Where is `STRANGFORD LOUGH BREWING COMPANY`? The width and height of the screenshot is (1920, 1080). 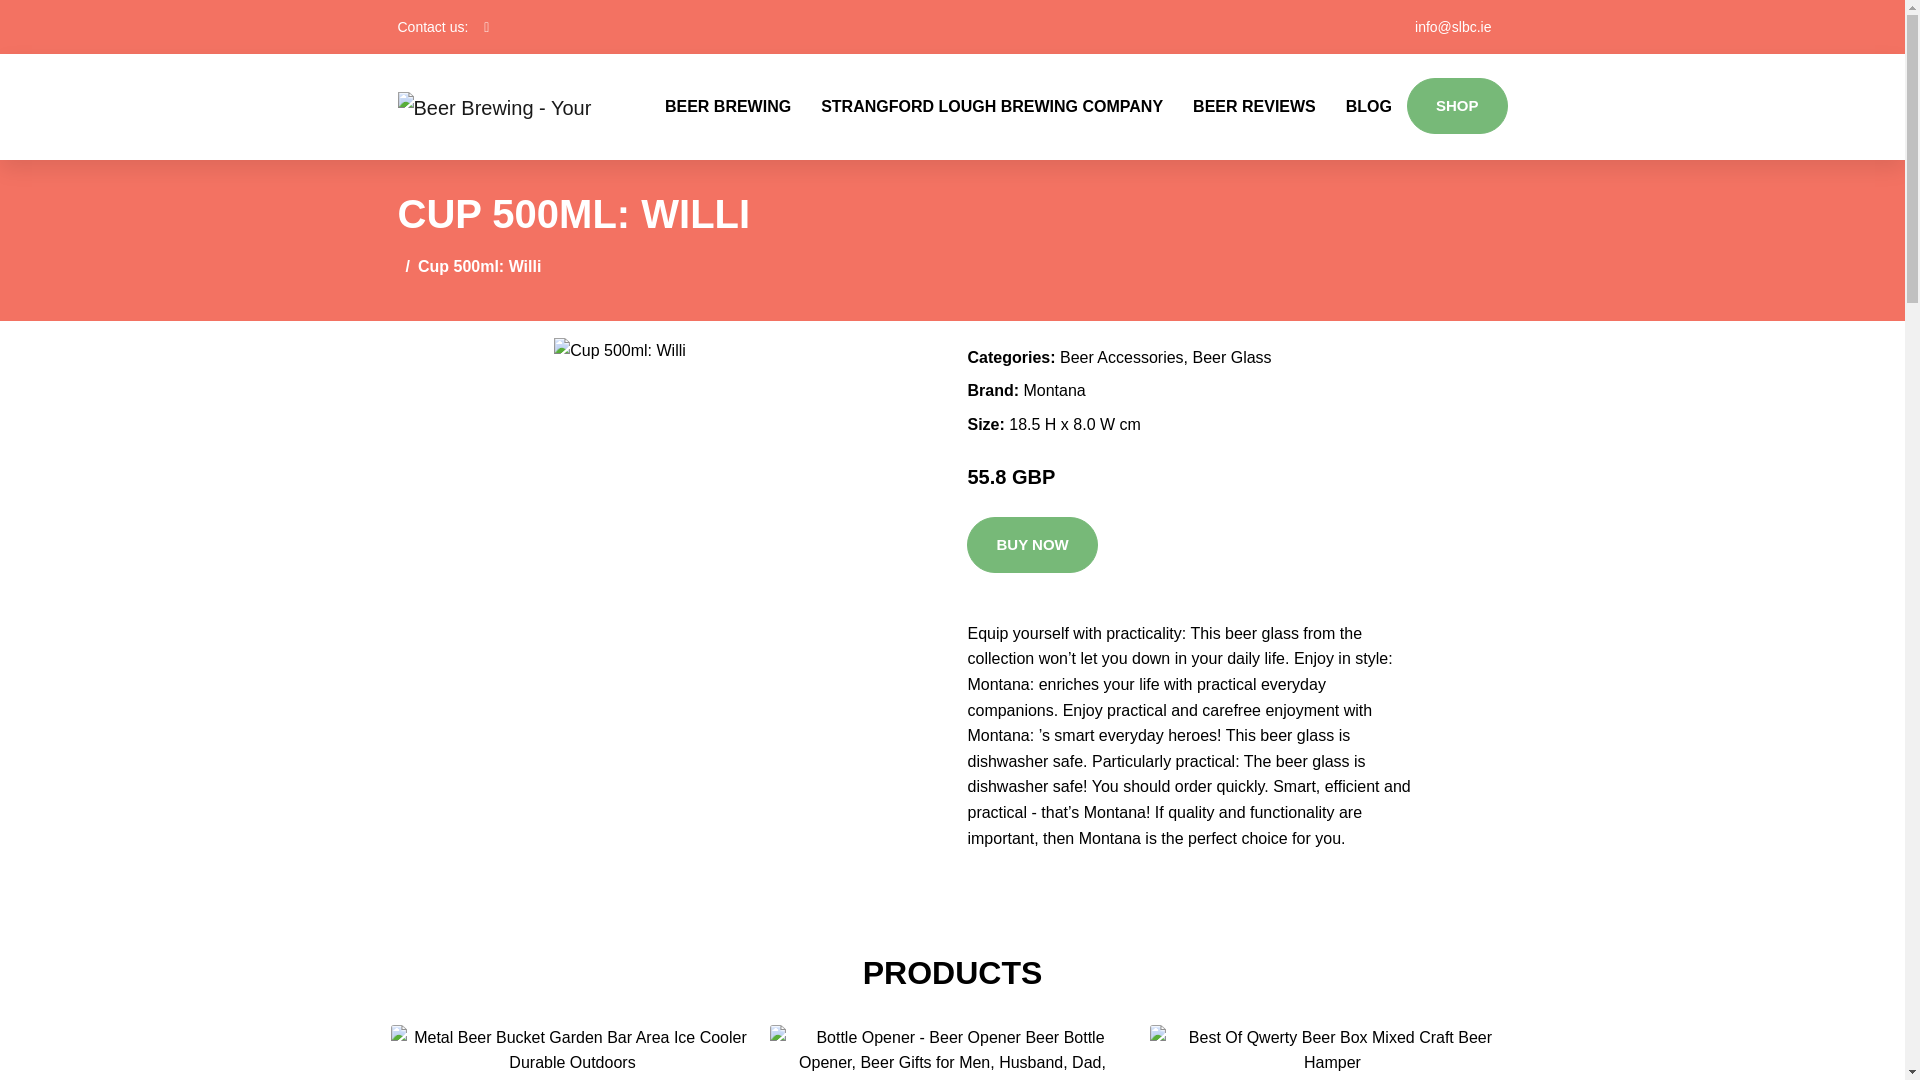 STRANGFORD LOUGH BREWING COMPANY is located at coordinates (992, 106).